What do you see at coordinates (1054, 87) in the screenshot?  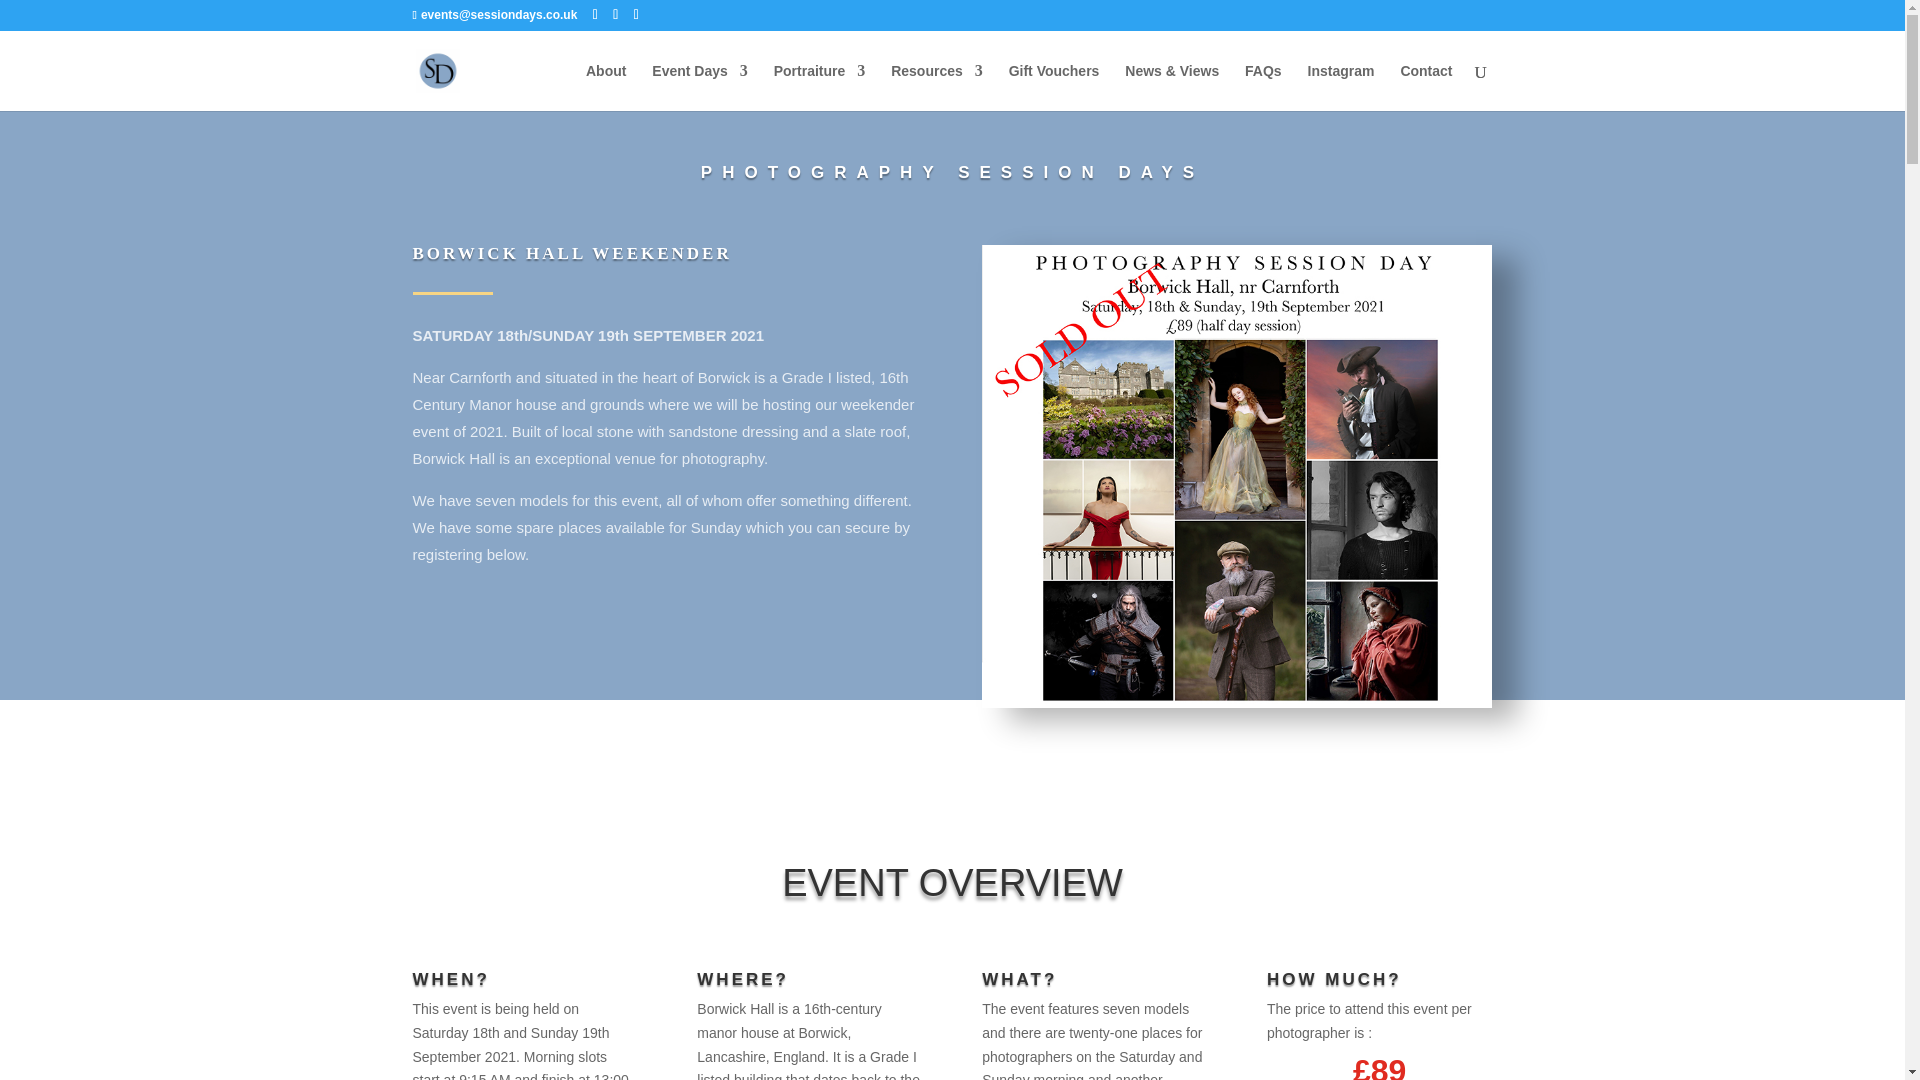 I see `Gift Vouchers` at bounding box center [1054, 87].